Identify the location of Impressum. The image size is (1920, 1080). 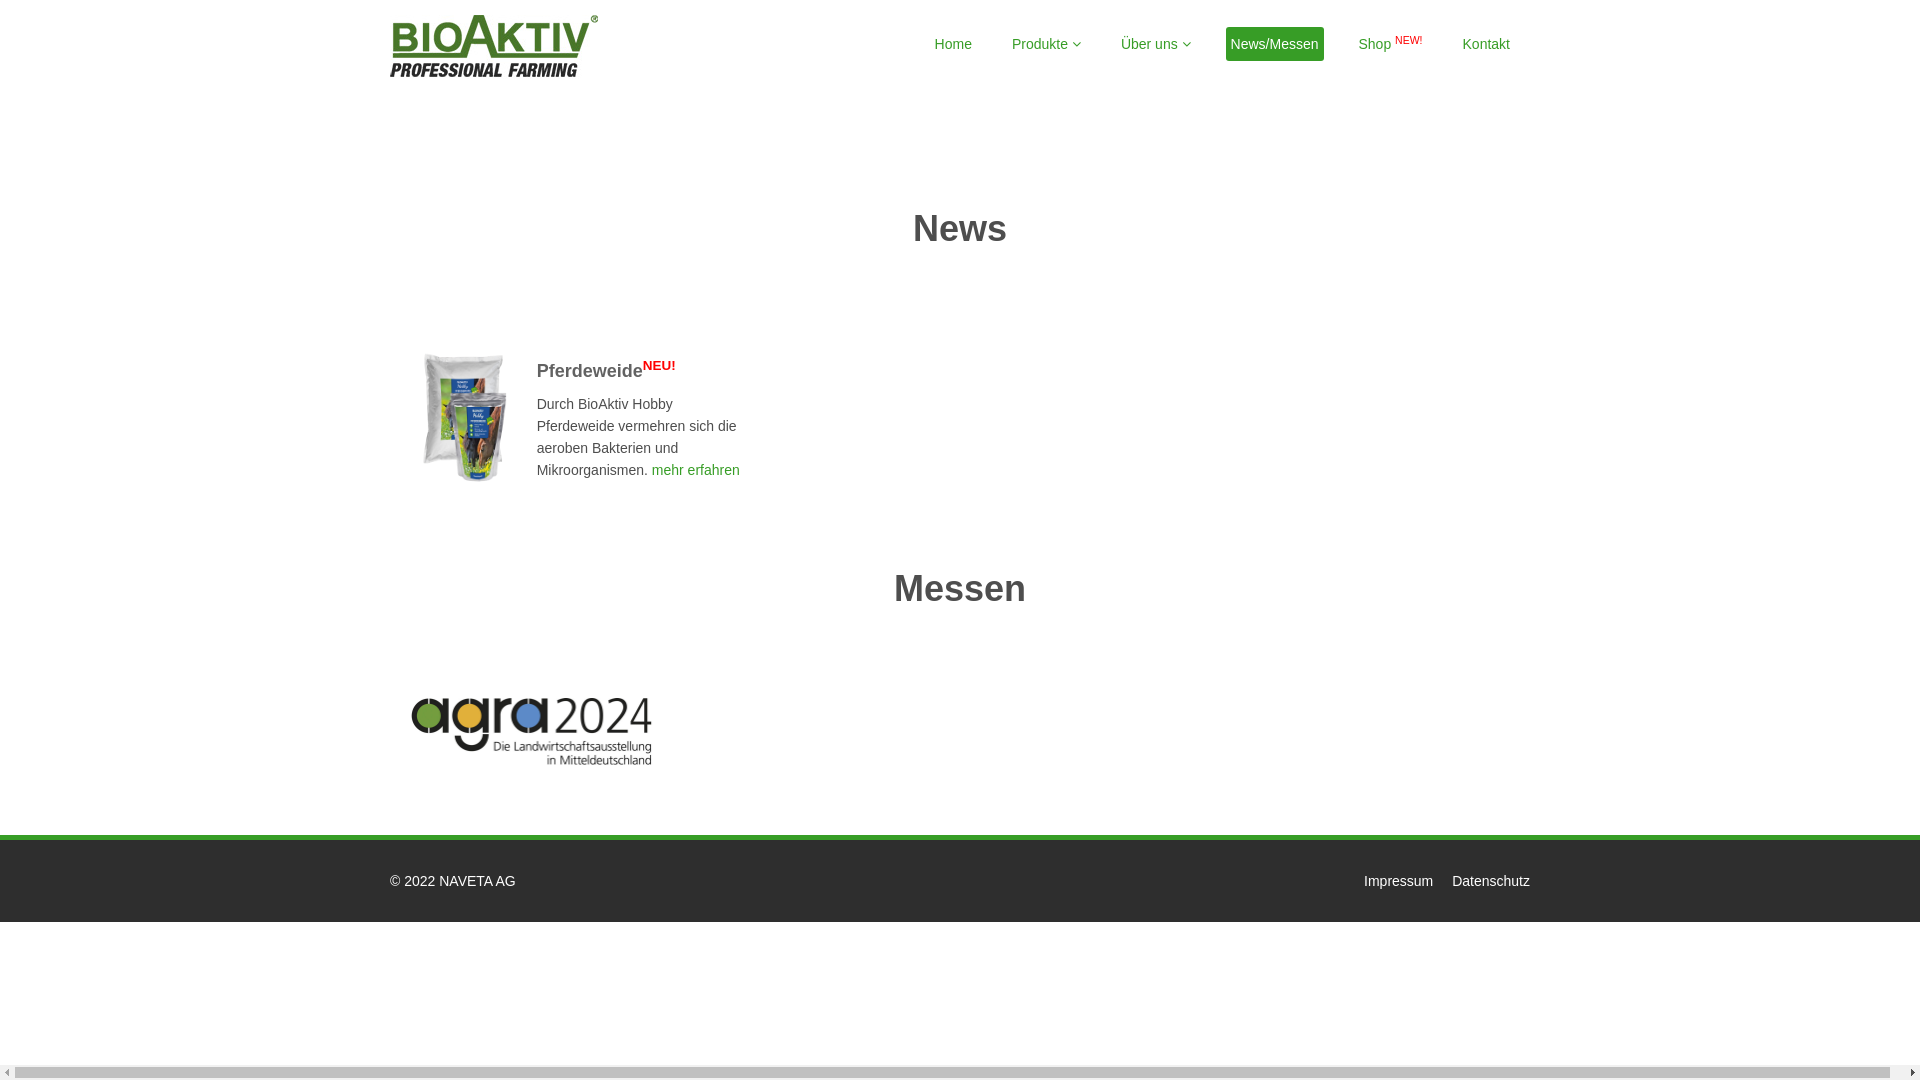
(1398, 881).